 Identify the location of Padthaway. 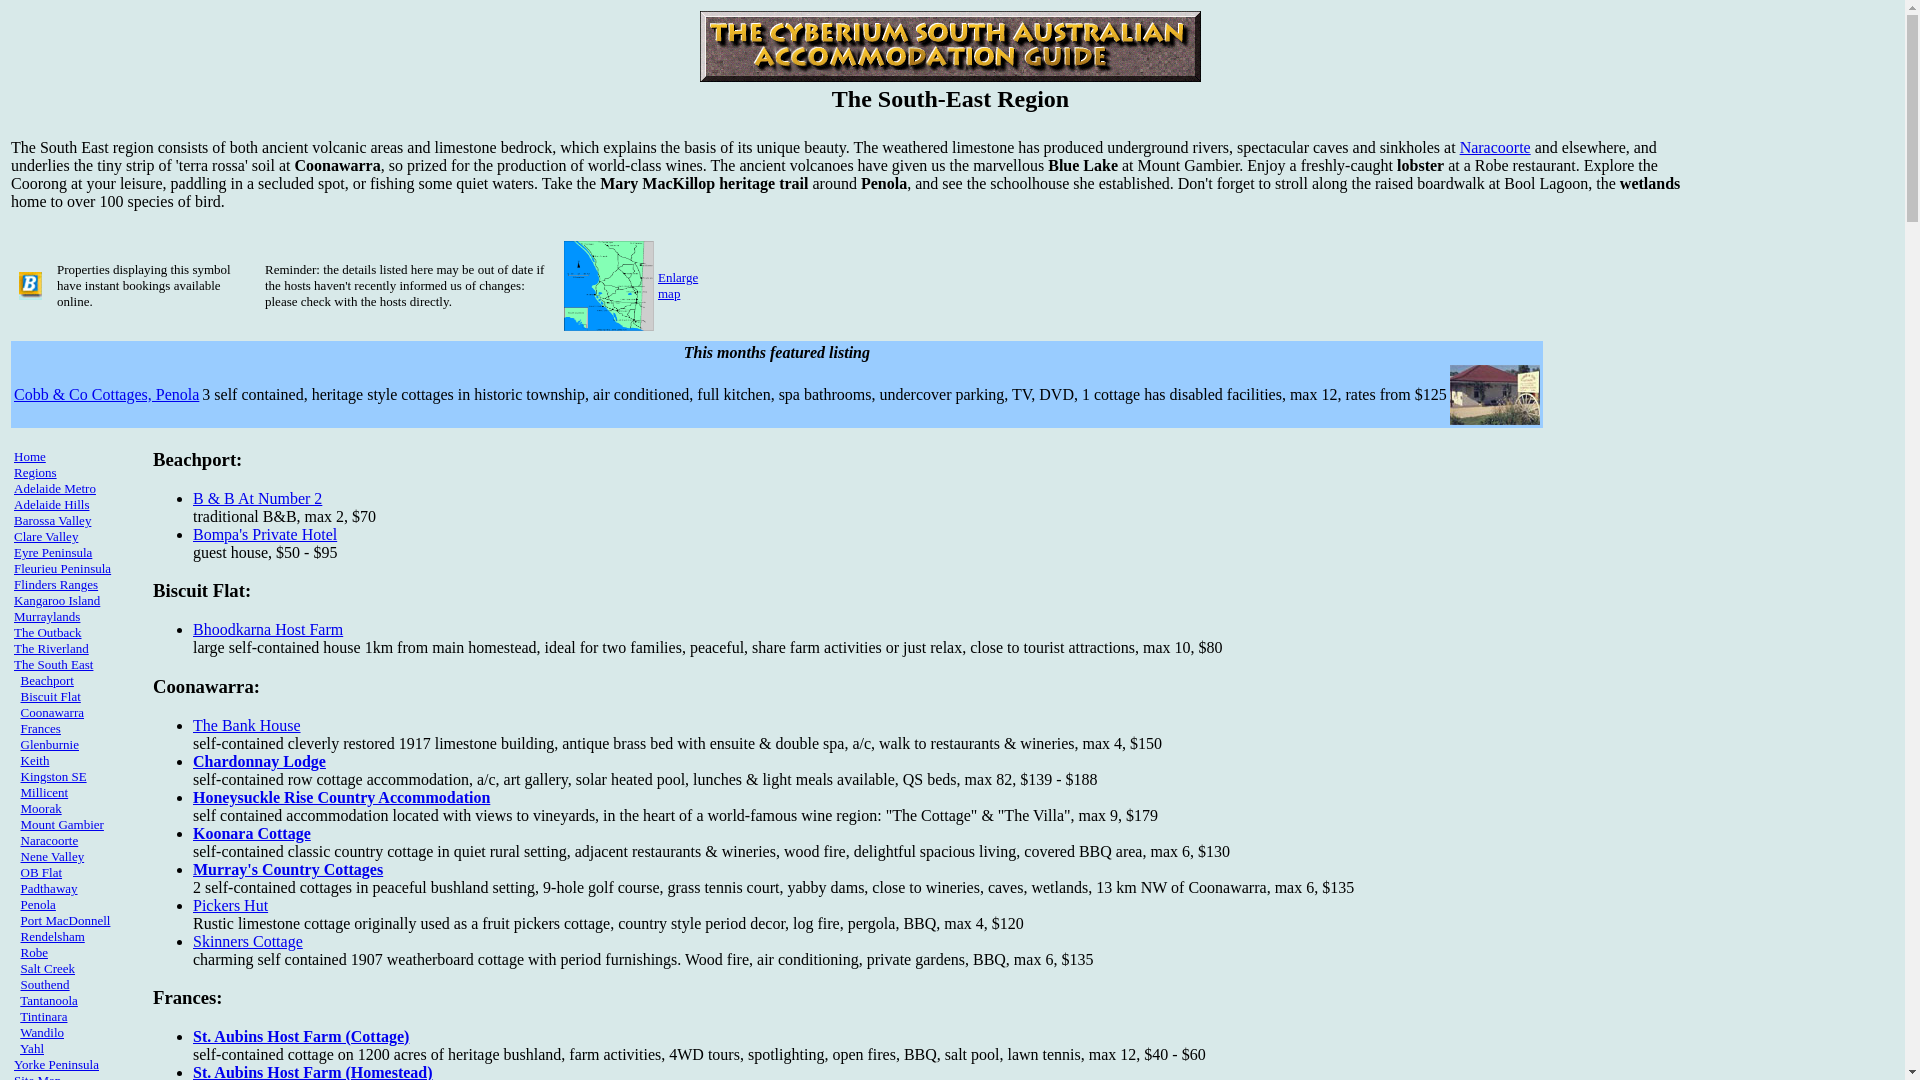
(48, 888).